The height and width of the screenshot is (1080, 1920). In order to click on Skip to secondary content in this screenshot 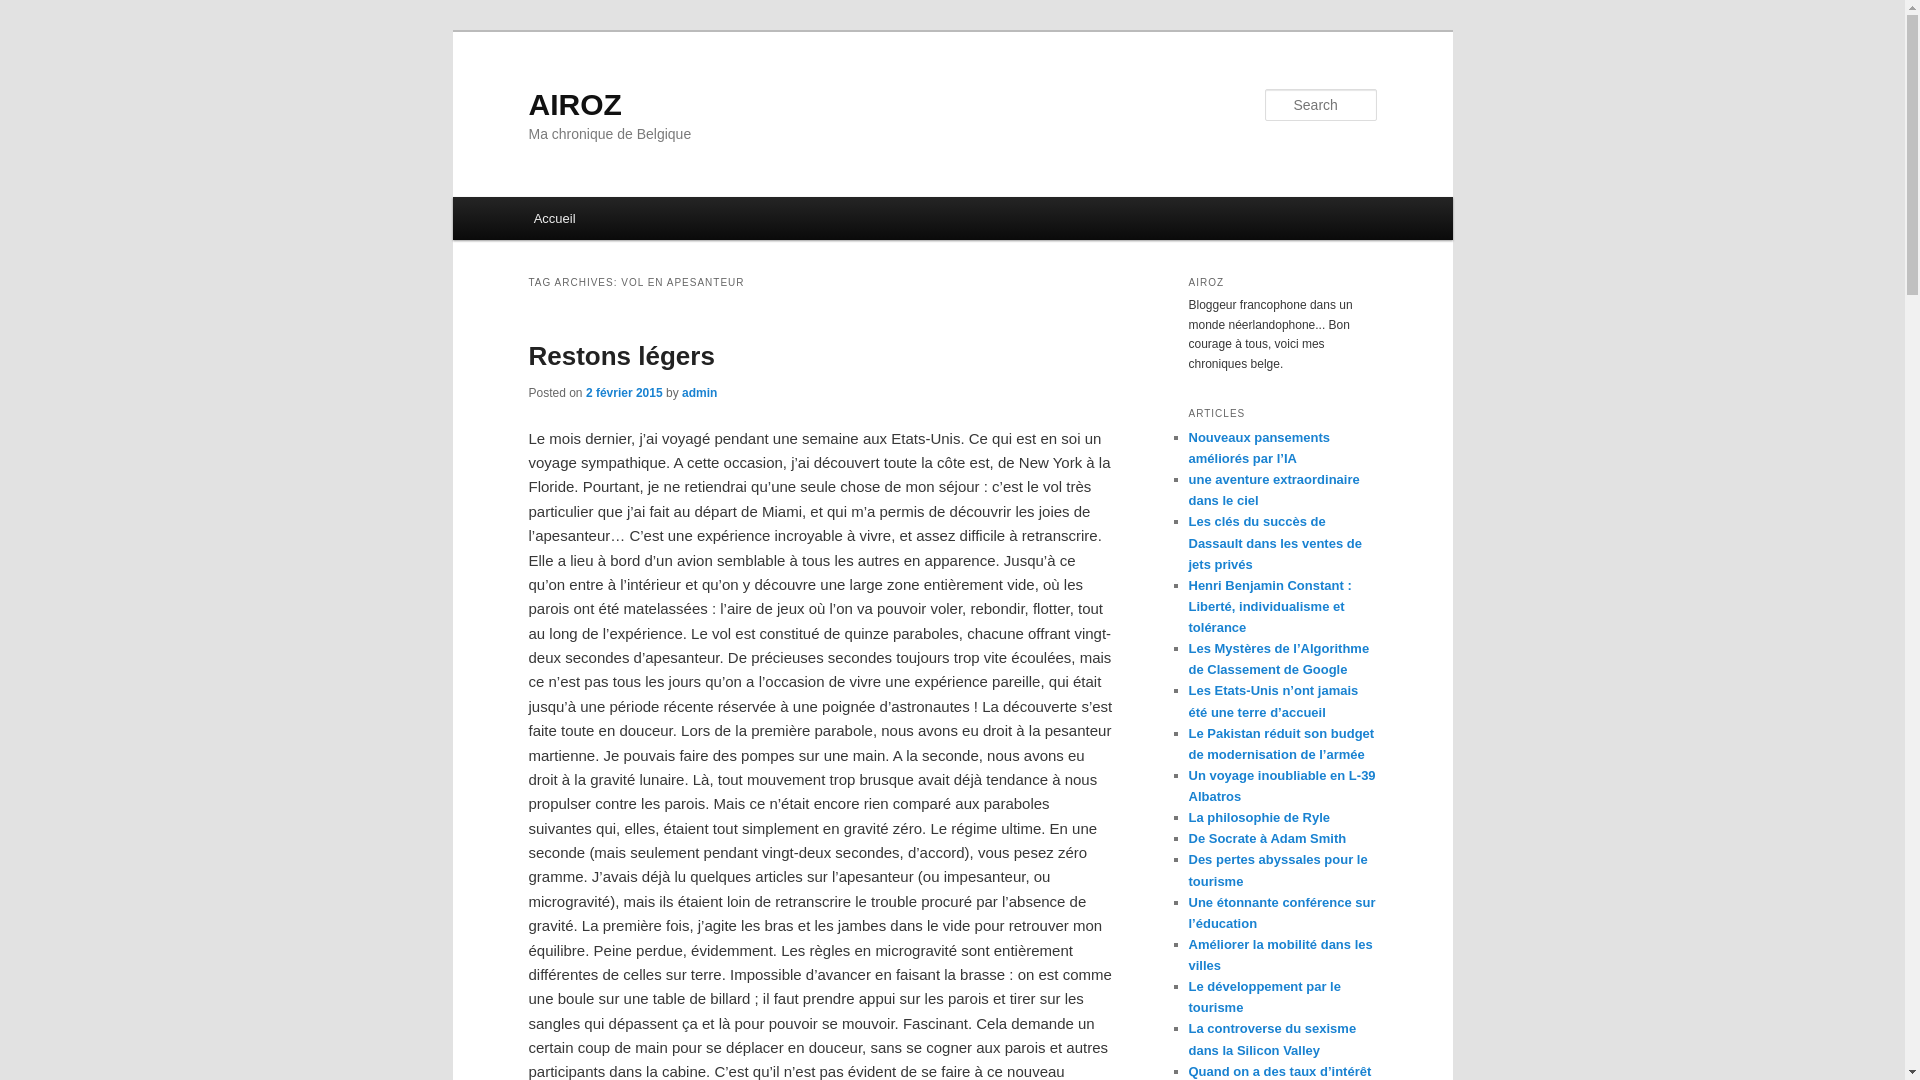, I will do `click(632, 222)`.